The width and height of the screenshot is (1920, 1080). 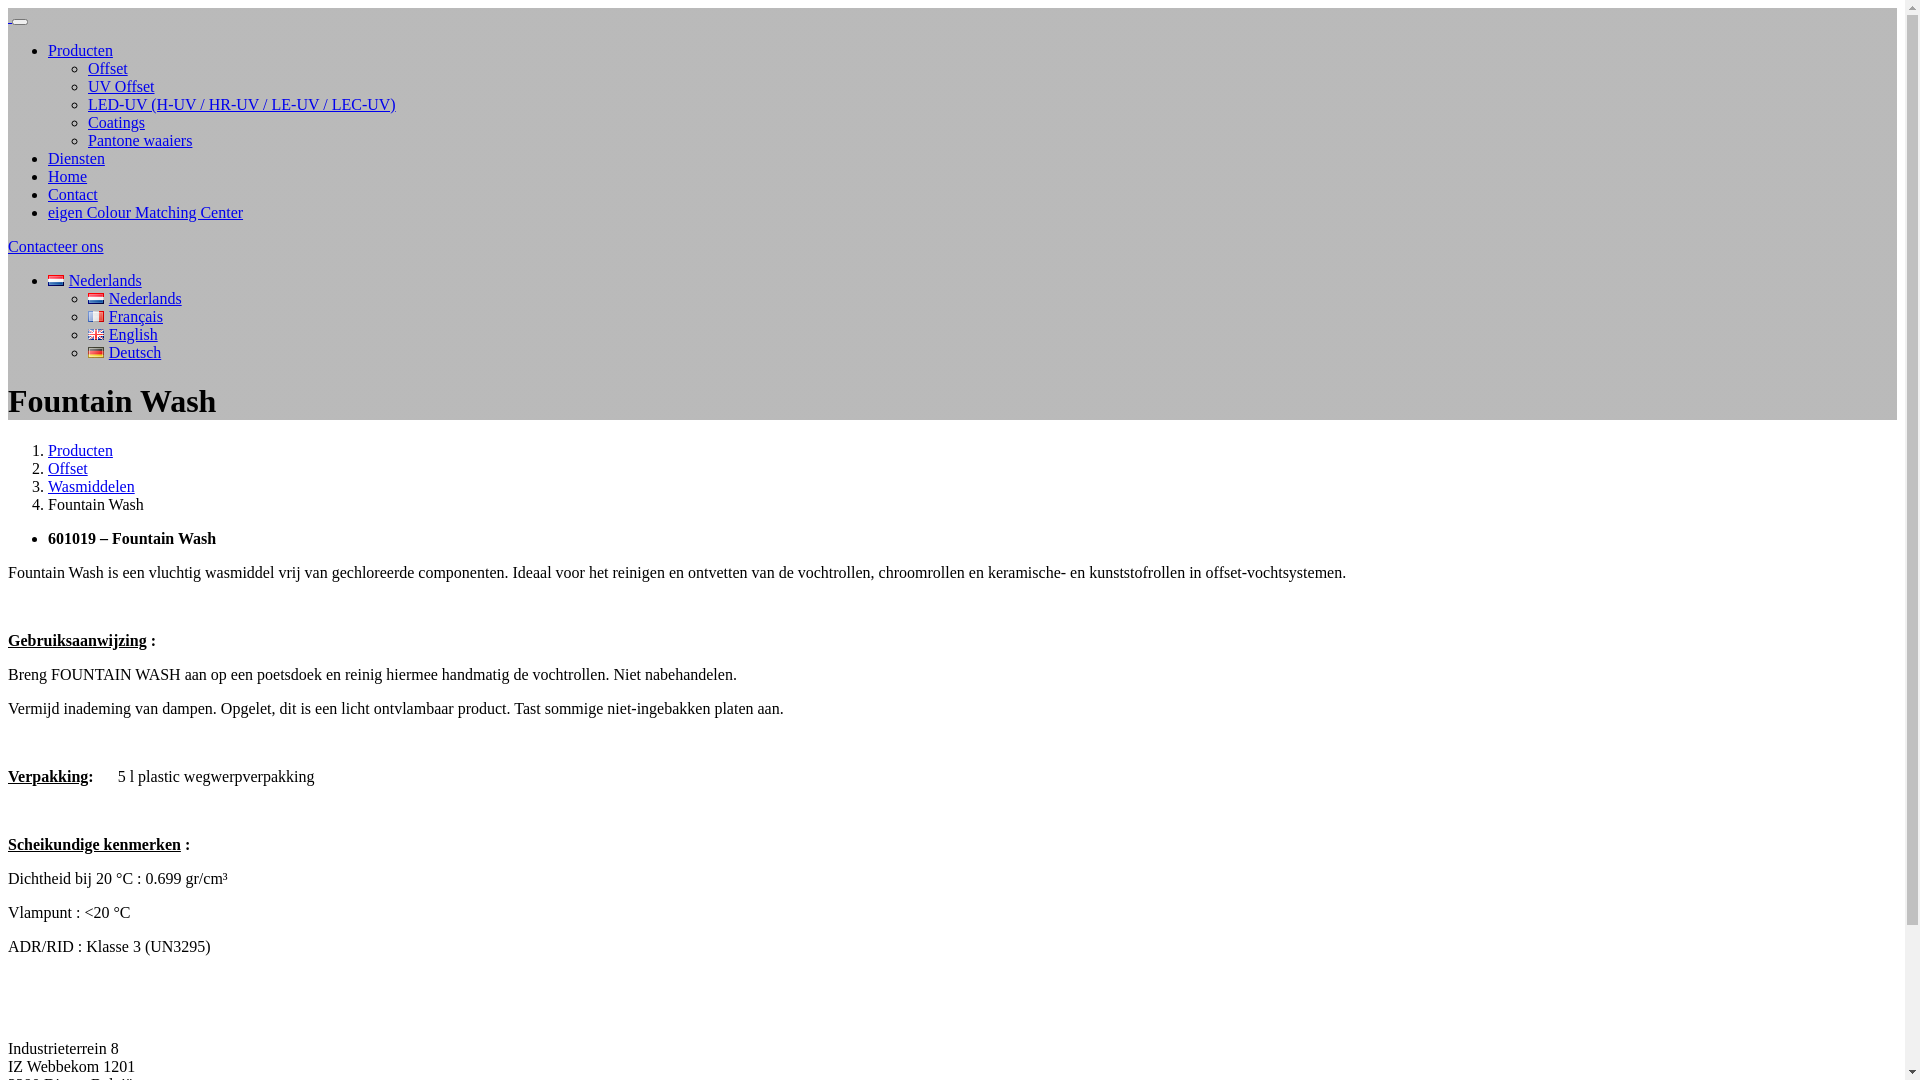 I want to click on Offset, so click(x=68, y=468).